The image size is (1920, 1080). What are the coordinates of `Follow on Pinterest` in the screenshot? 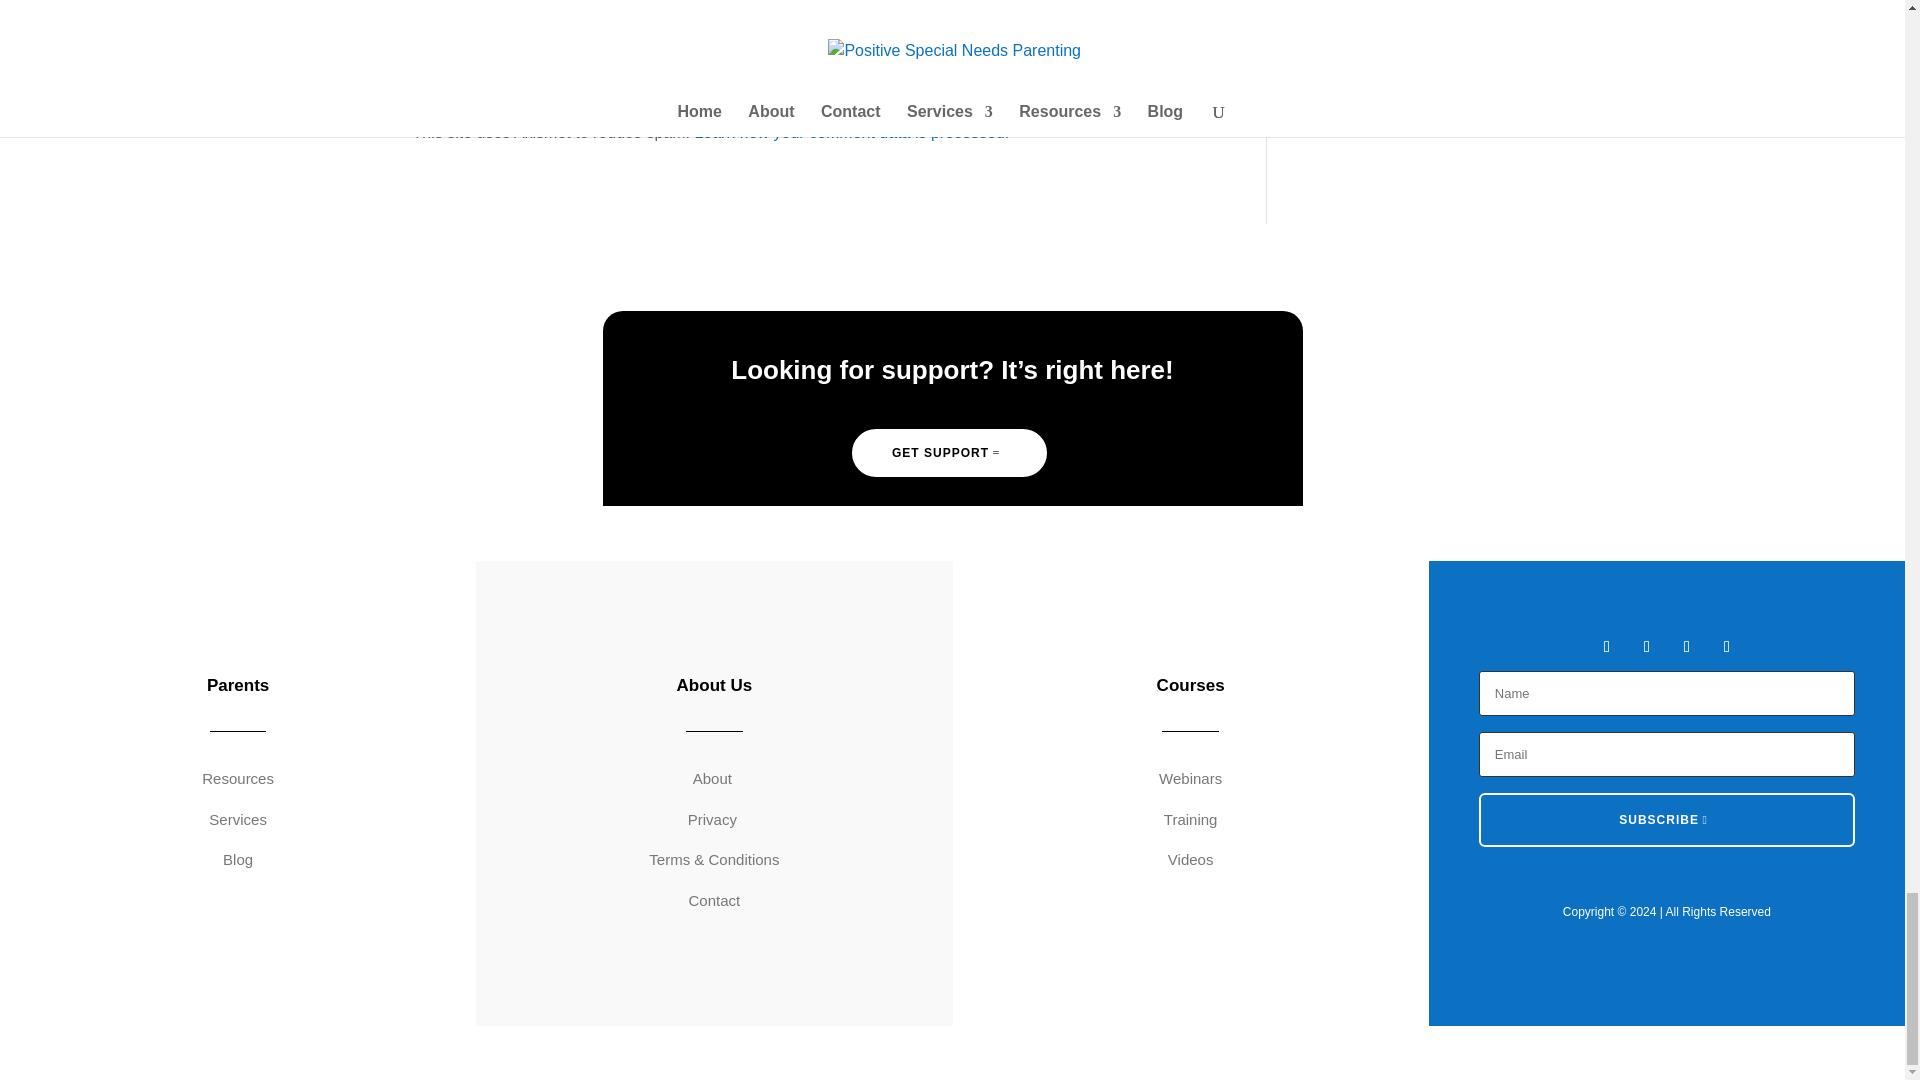 It's located at (1726, 646).